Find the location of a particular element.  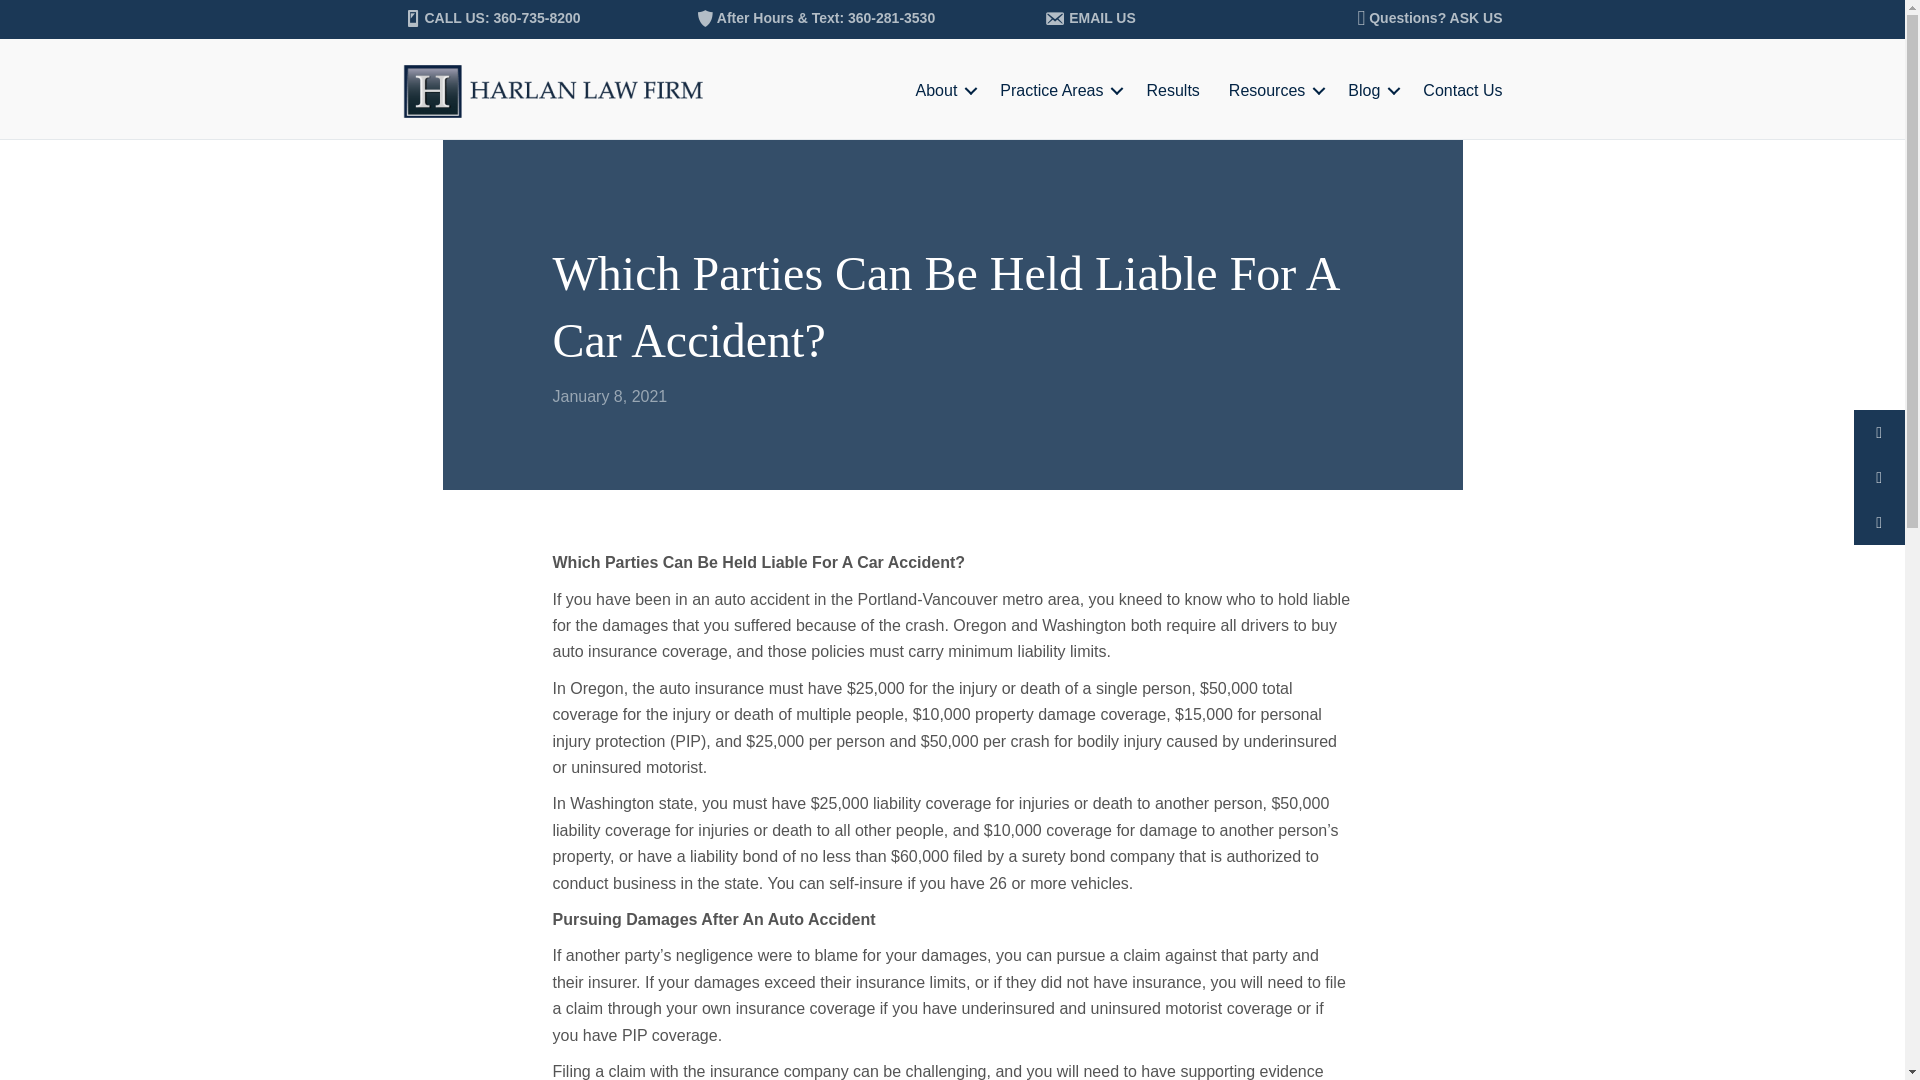

Blog is located at coordinates (1370, 90).